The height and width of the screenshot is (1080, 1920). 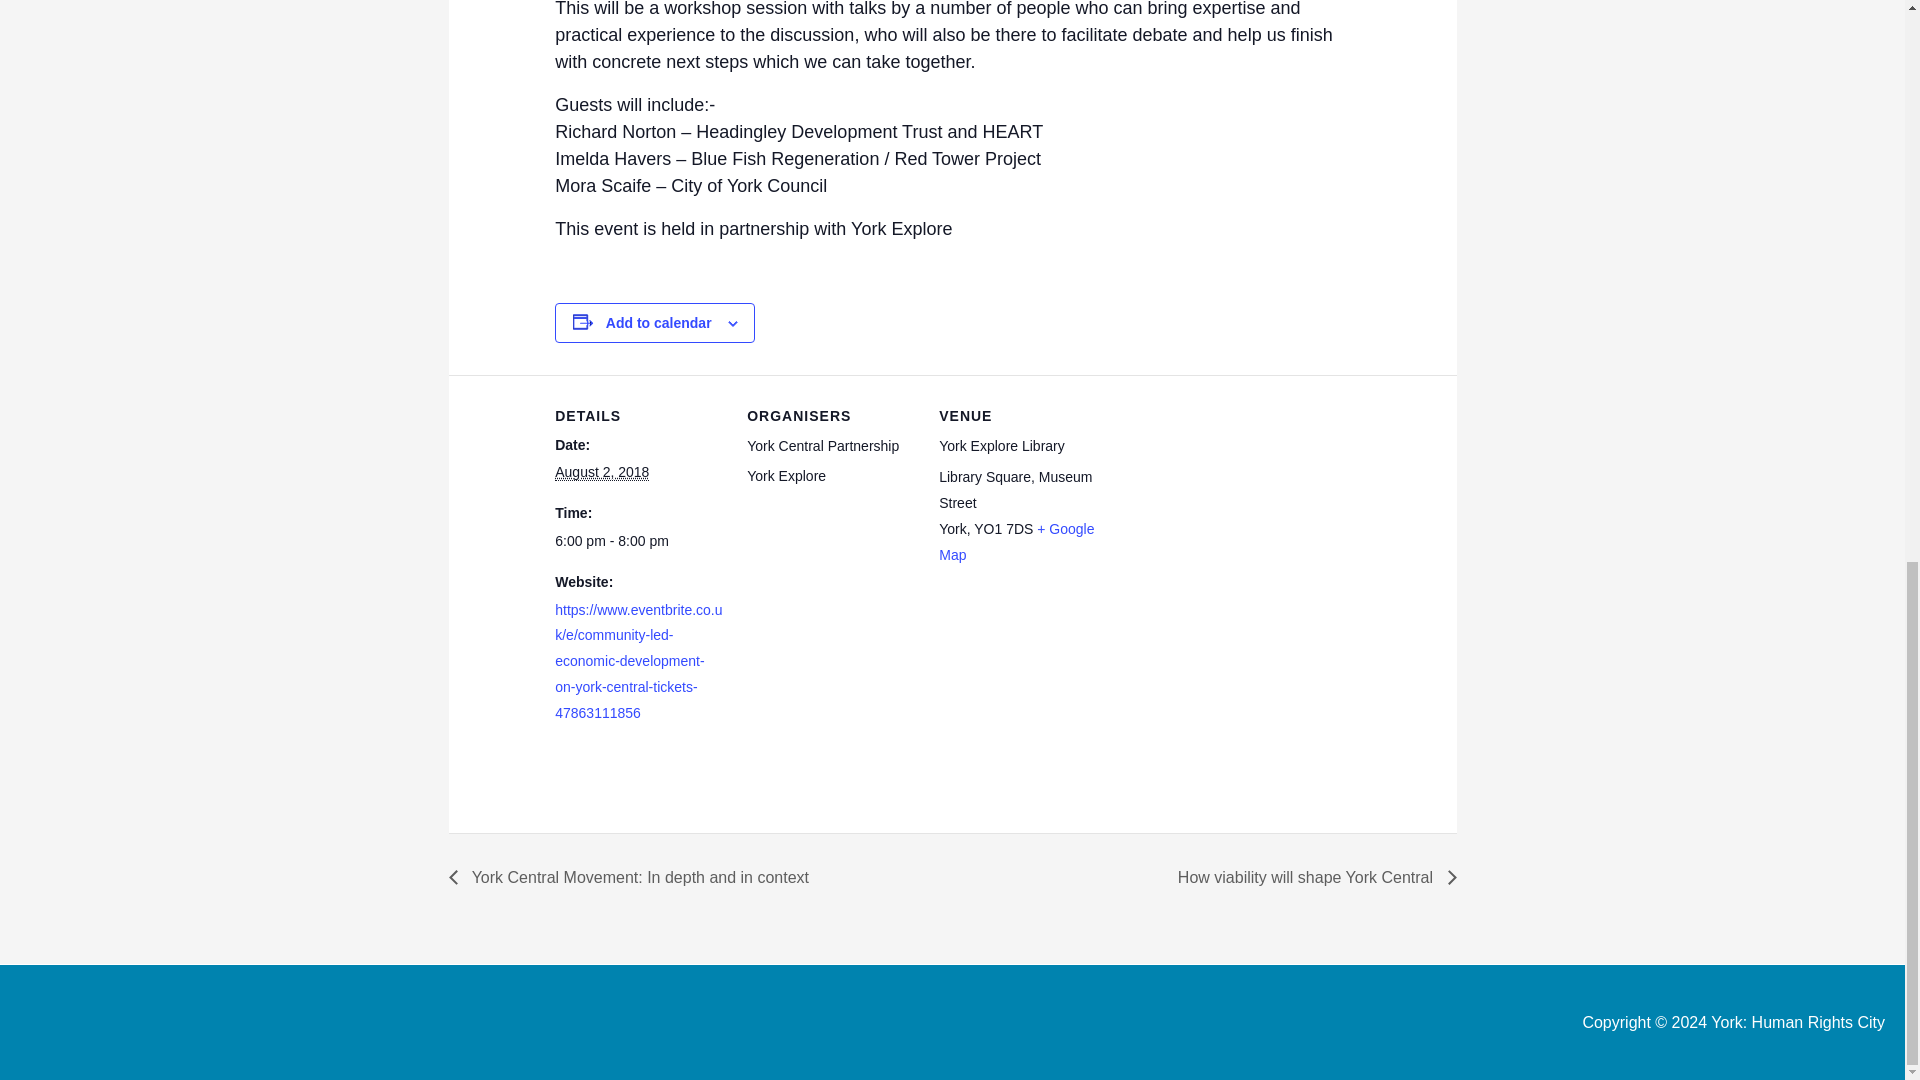 I want to click on 2018-08-02, so click(x=638, y=542).